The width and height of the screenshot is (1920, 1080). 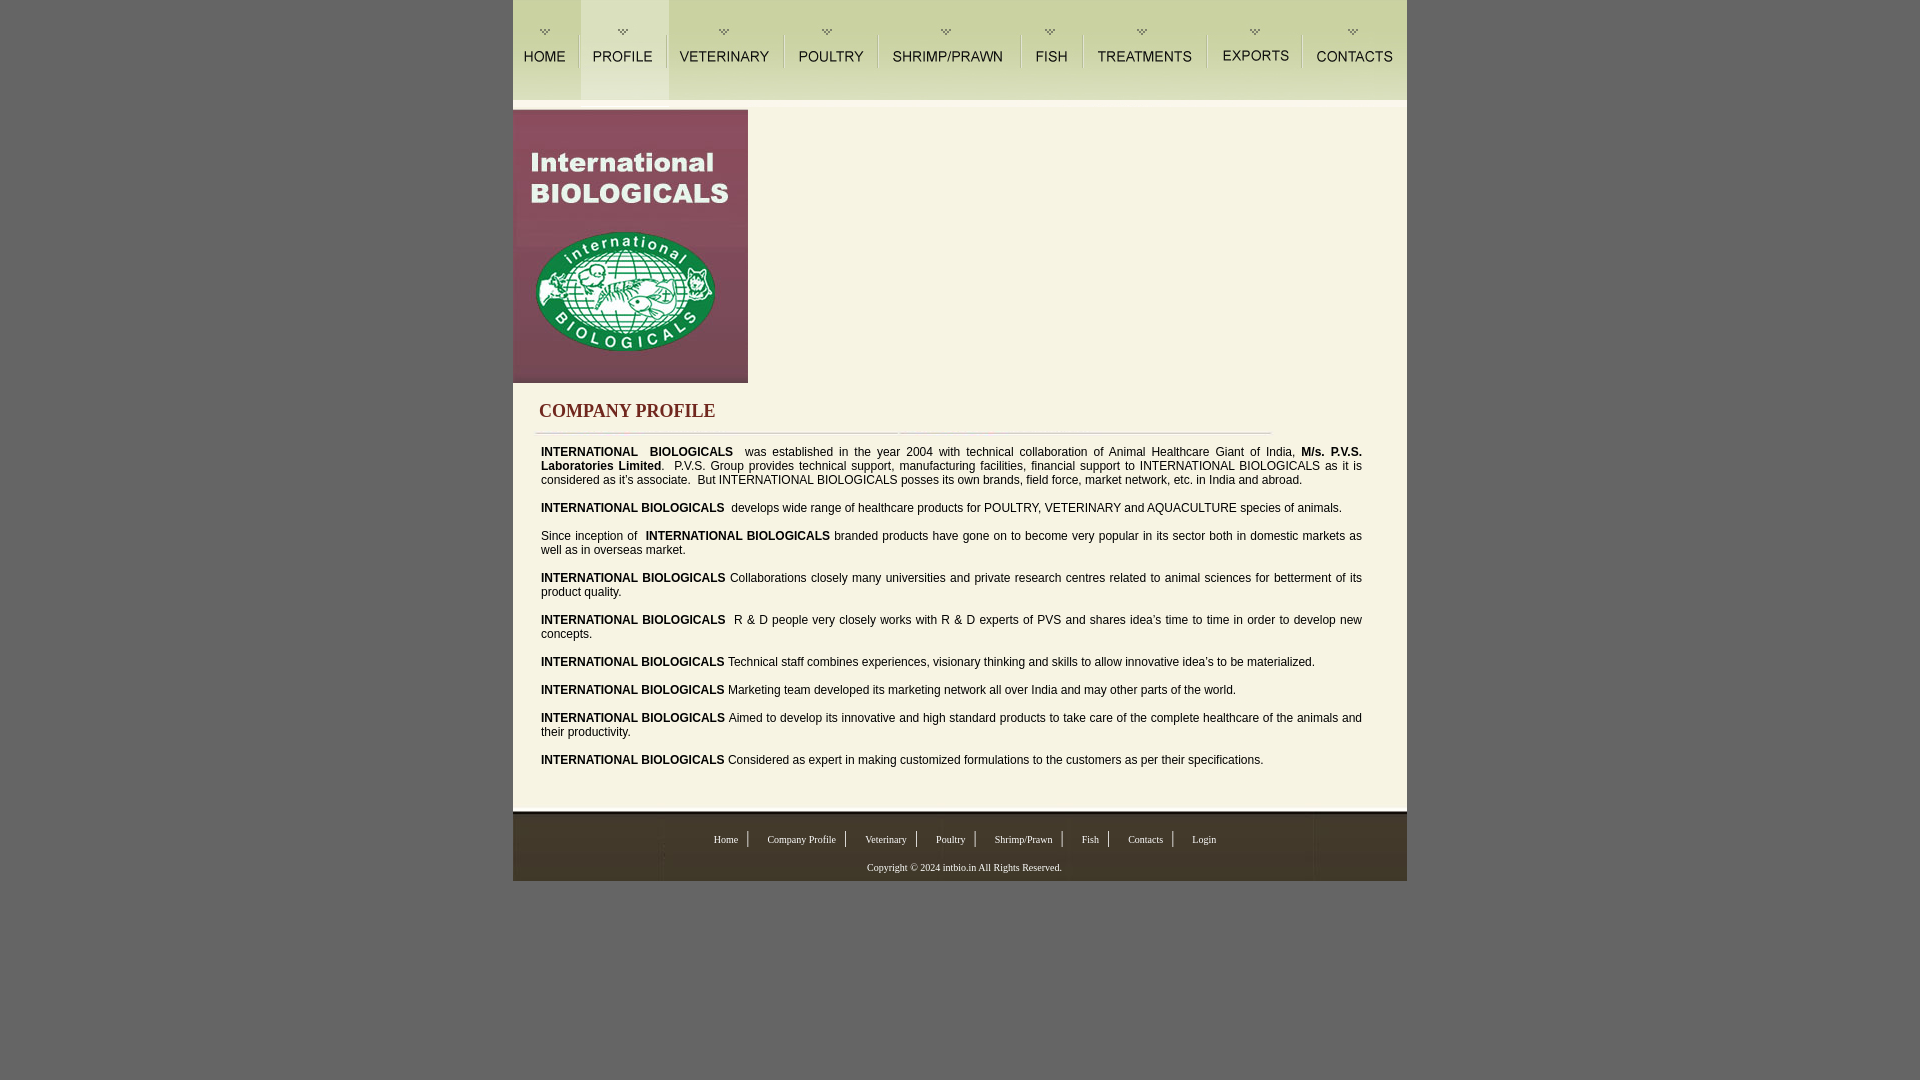 What do you see at coordinates (1140, 838) in the screenshot?
I see `Contacts` at bounding box center [1140, 838].